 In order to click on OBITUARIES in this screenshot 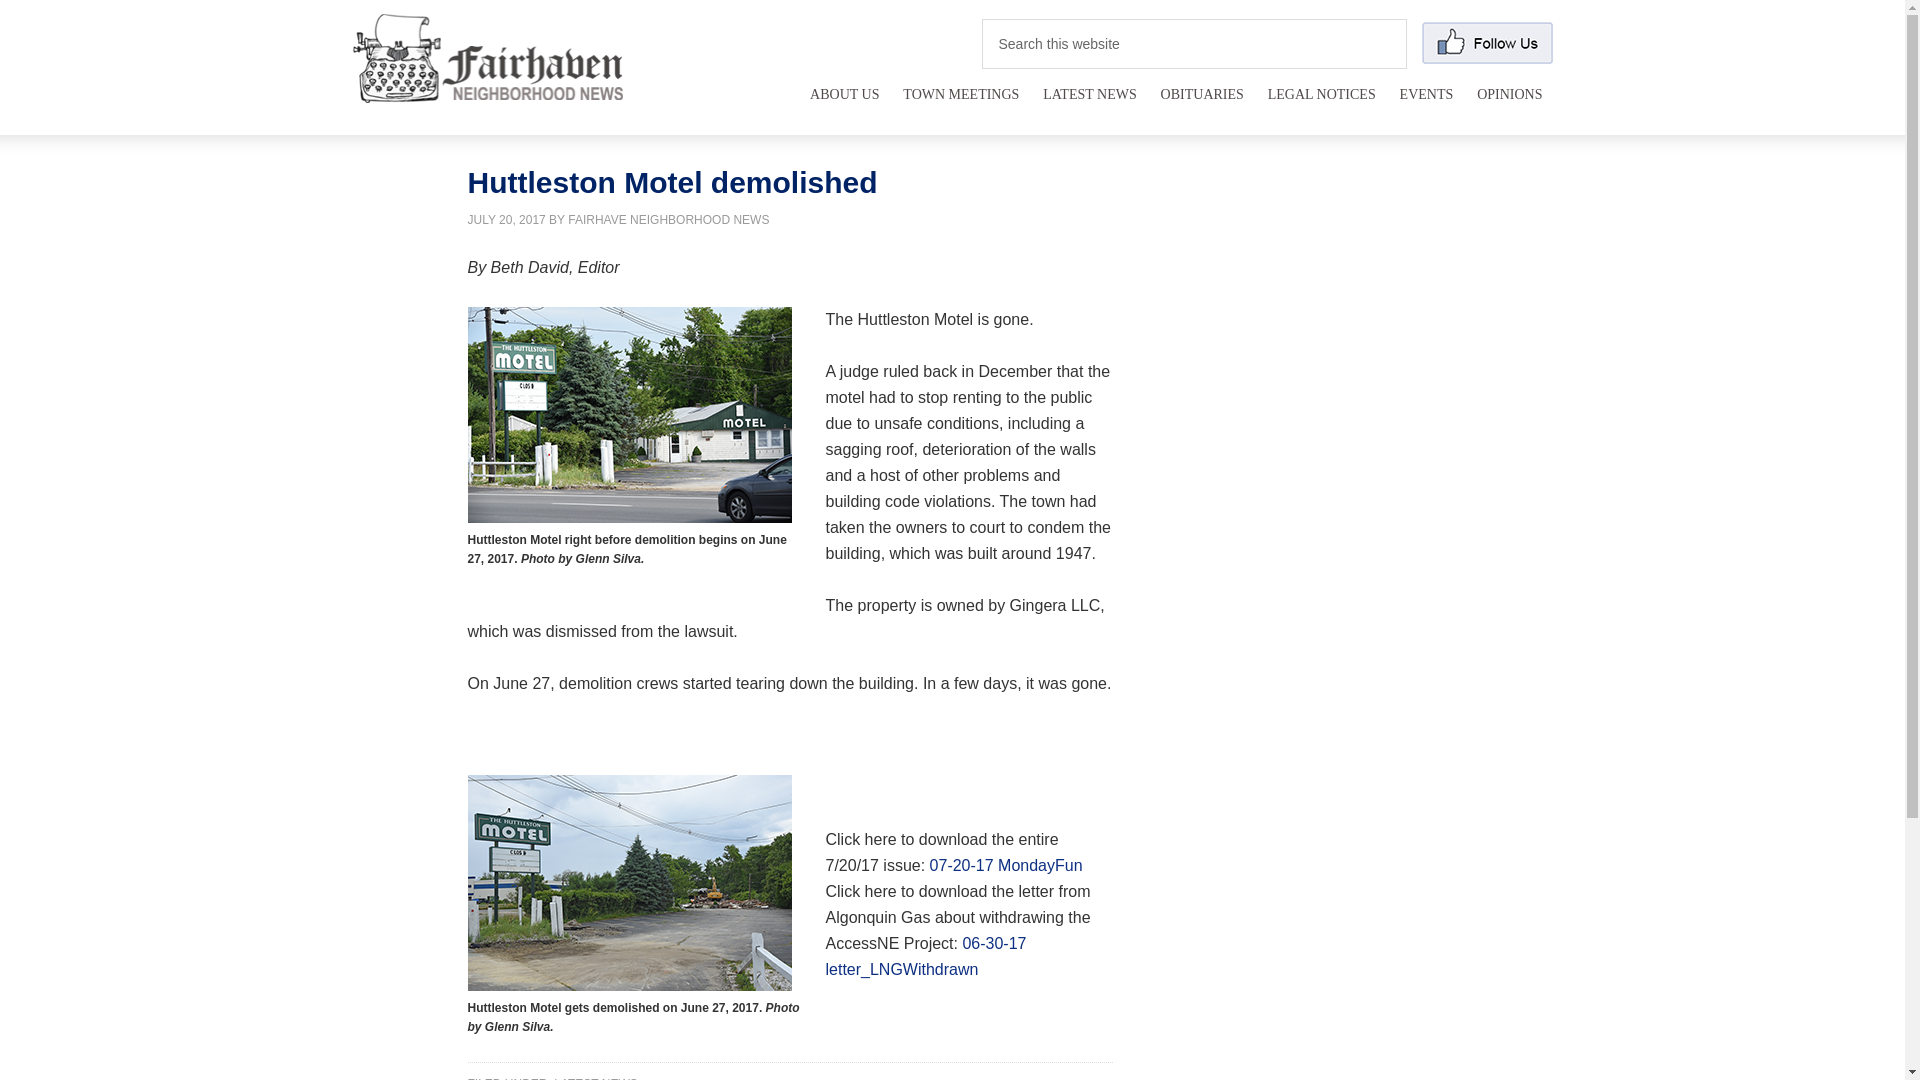, I will do `click(1202, 106)`.